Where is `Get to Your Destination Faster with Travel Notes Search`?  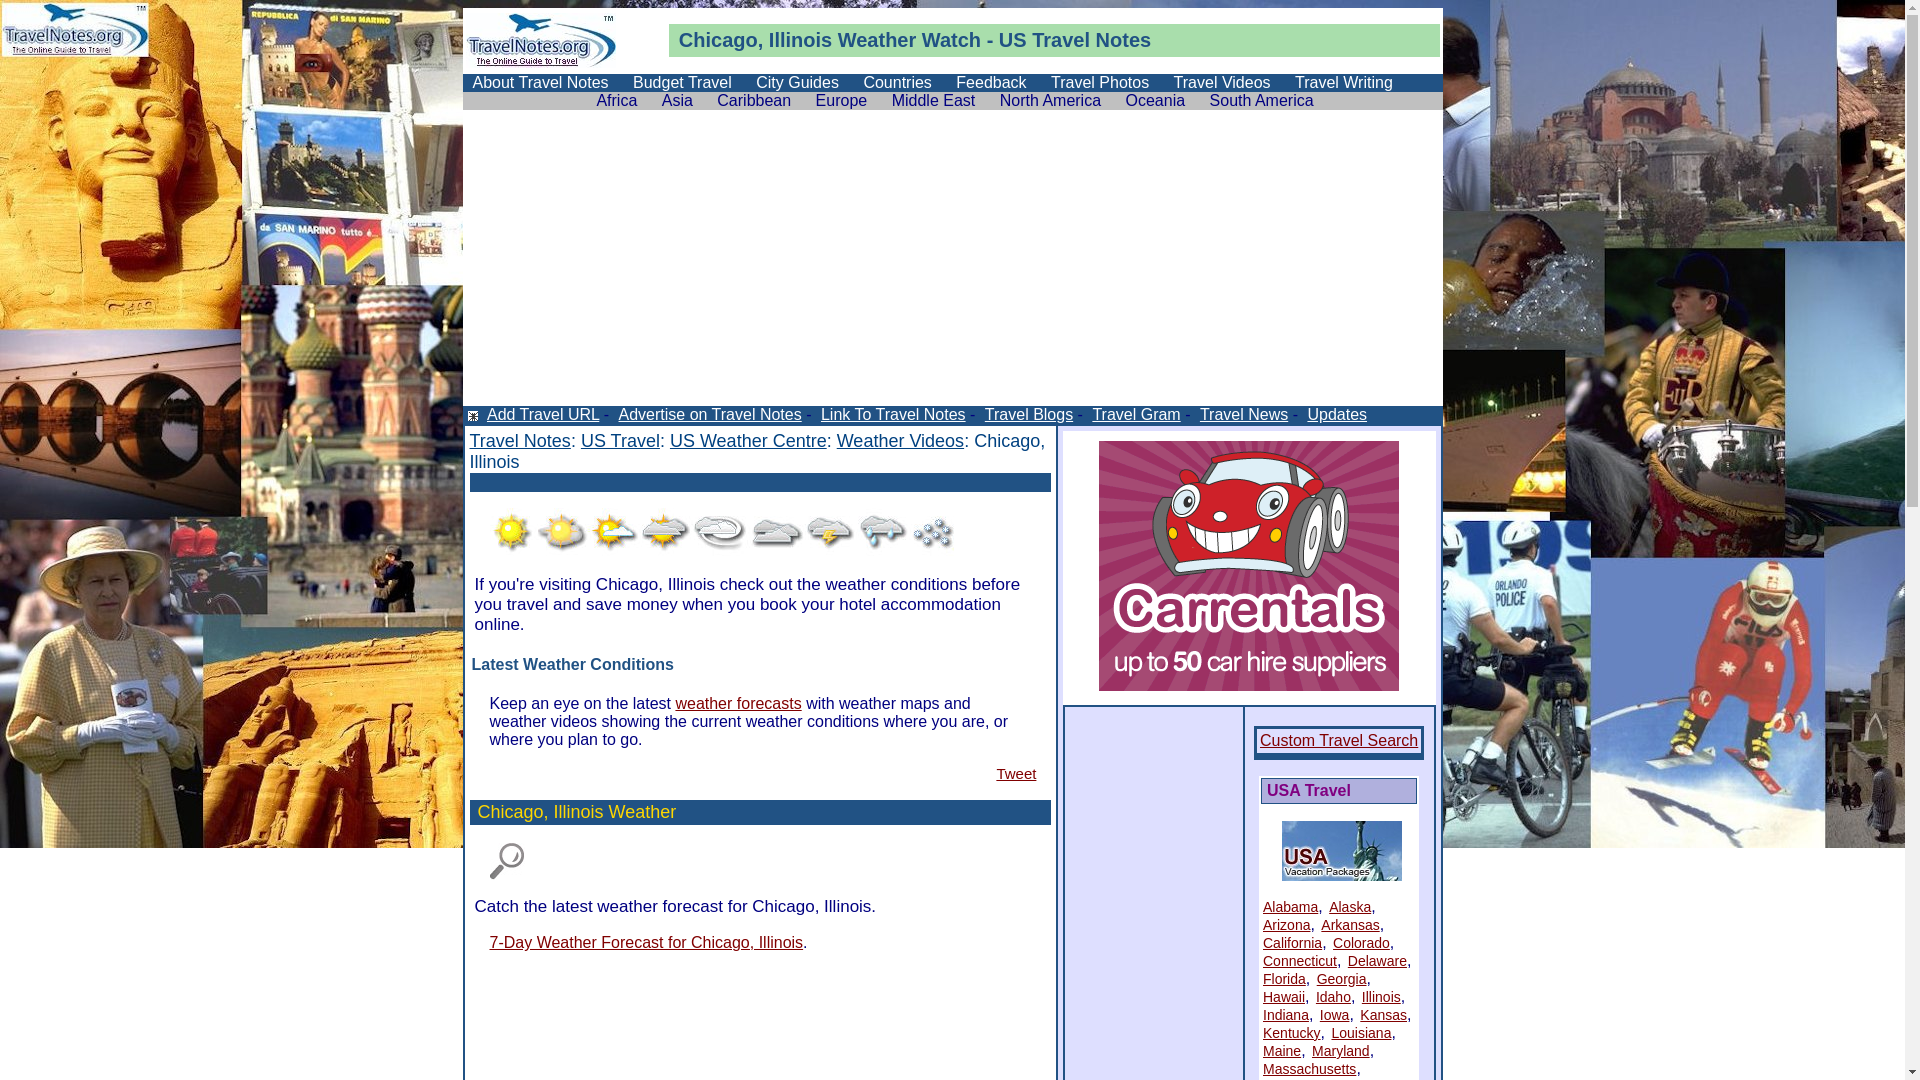 Get to Your Destination Faster with Travel Notes Search is located at coordinates (507, 862).